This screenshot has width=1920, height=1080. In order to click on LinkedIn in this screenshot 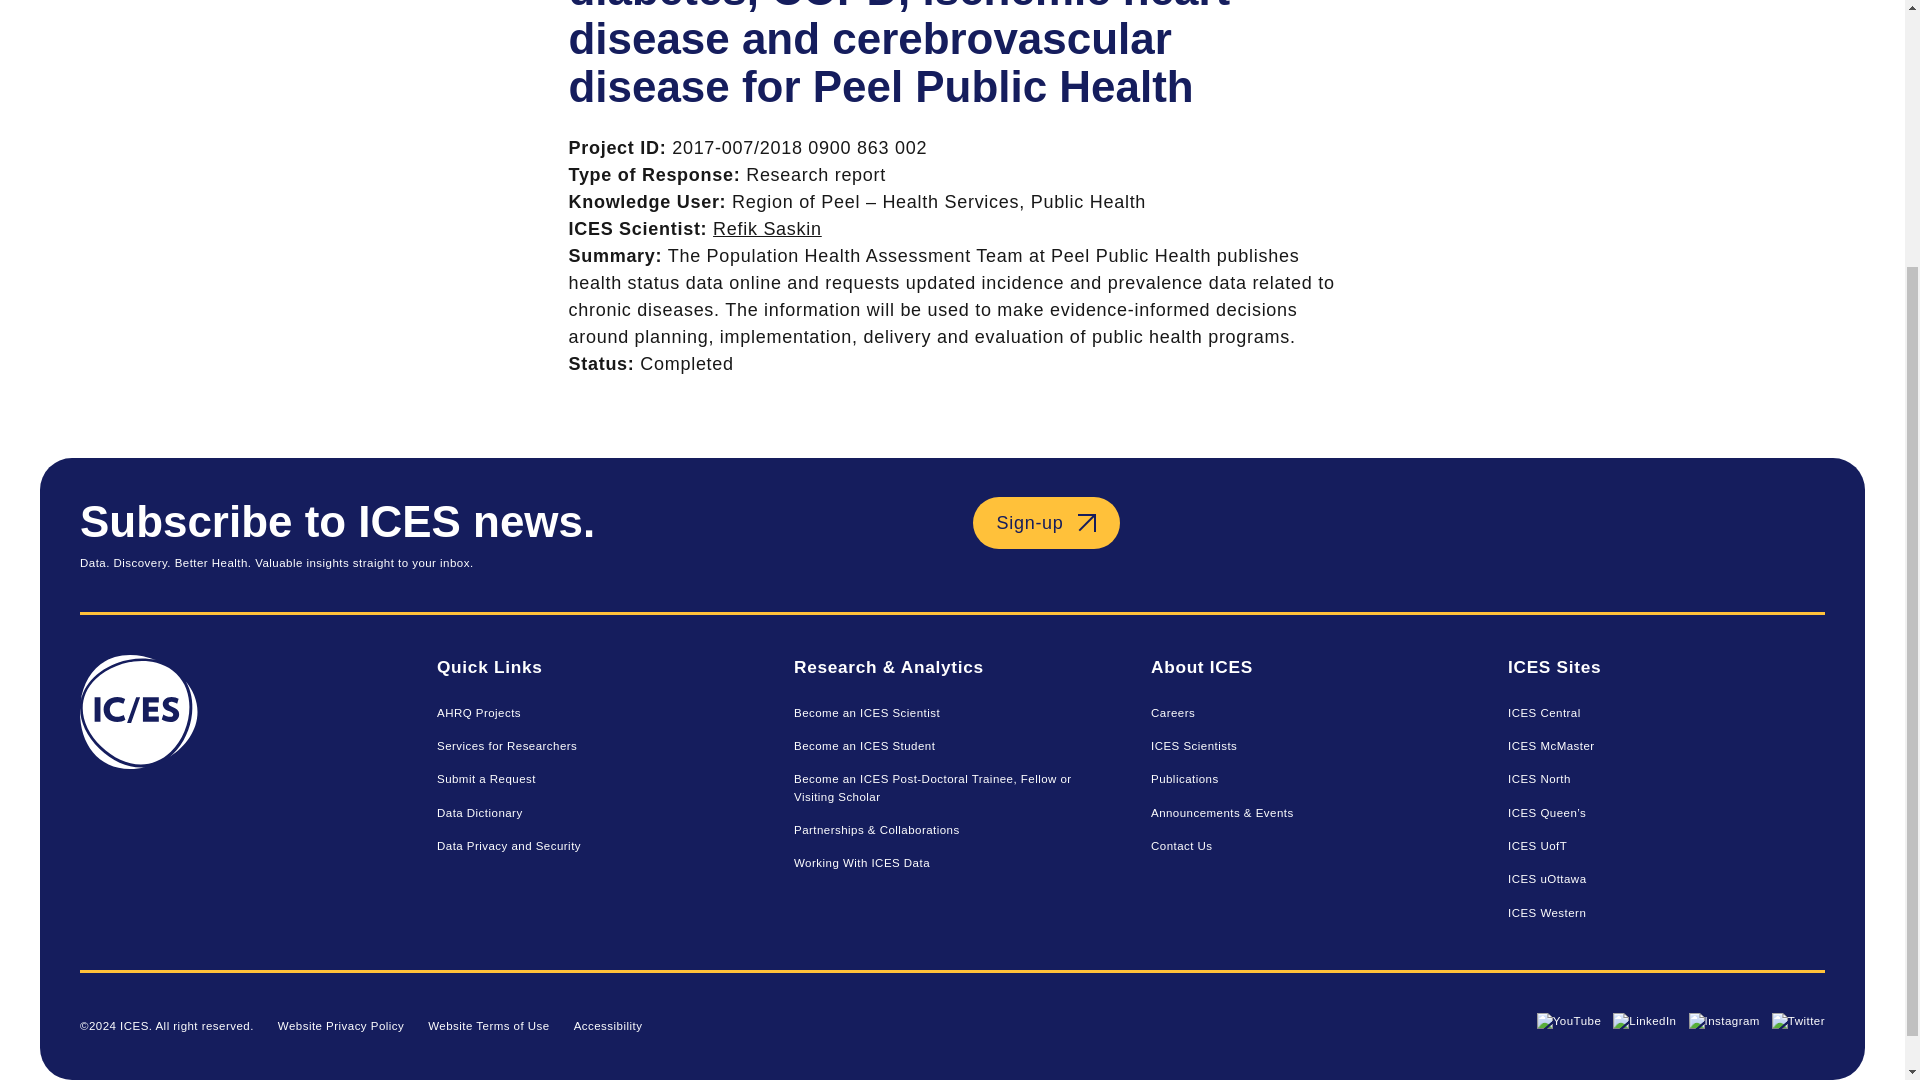, I will do `click(1644, 1022)`.